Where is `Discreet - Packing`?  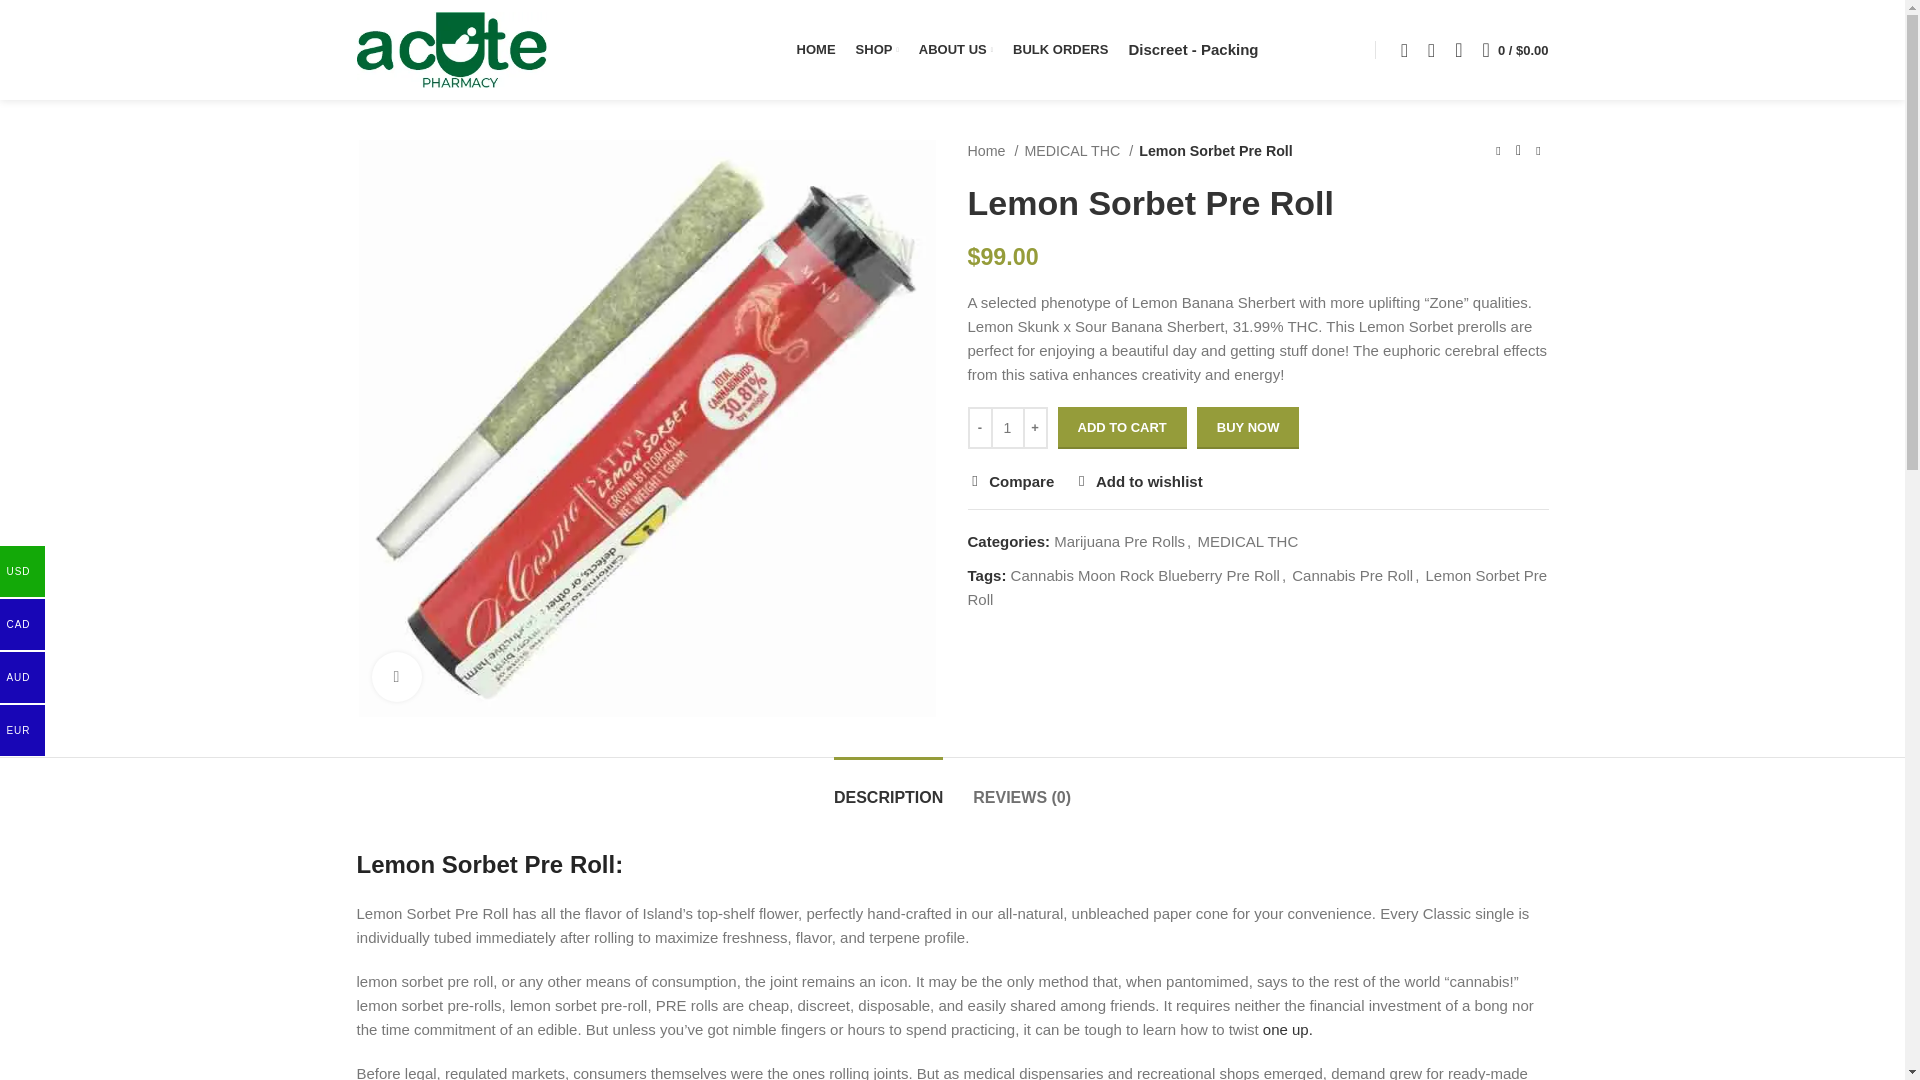 Discreet - Packing is located at coordinates (1192, 50).